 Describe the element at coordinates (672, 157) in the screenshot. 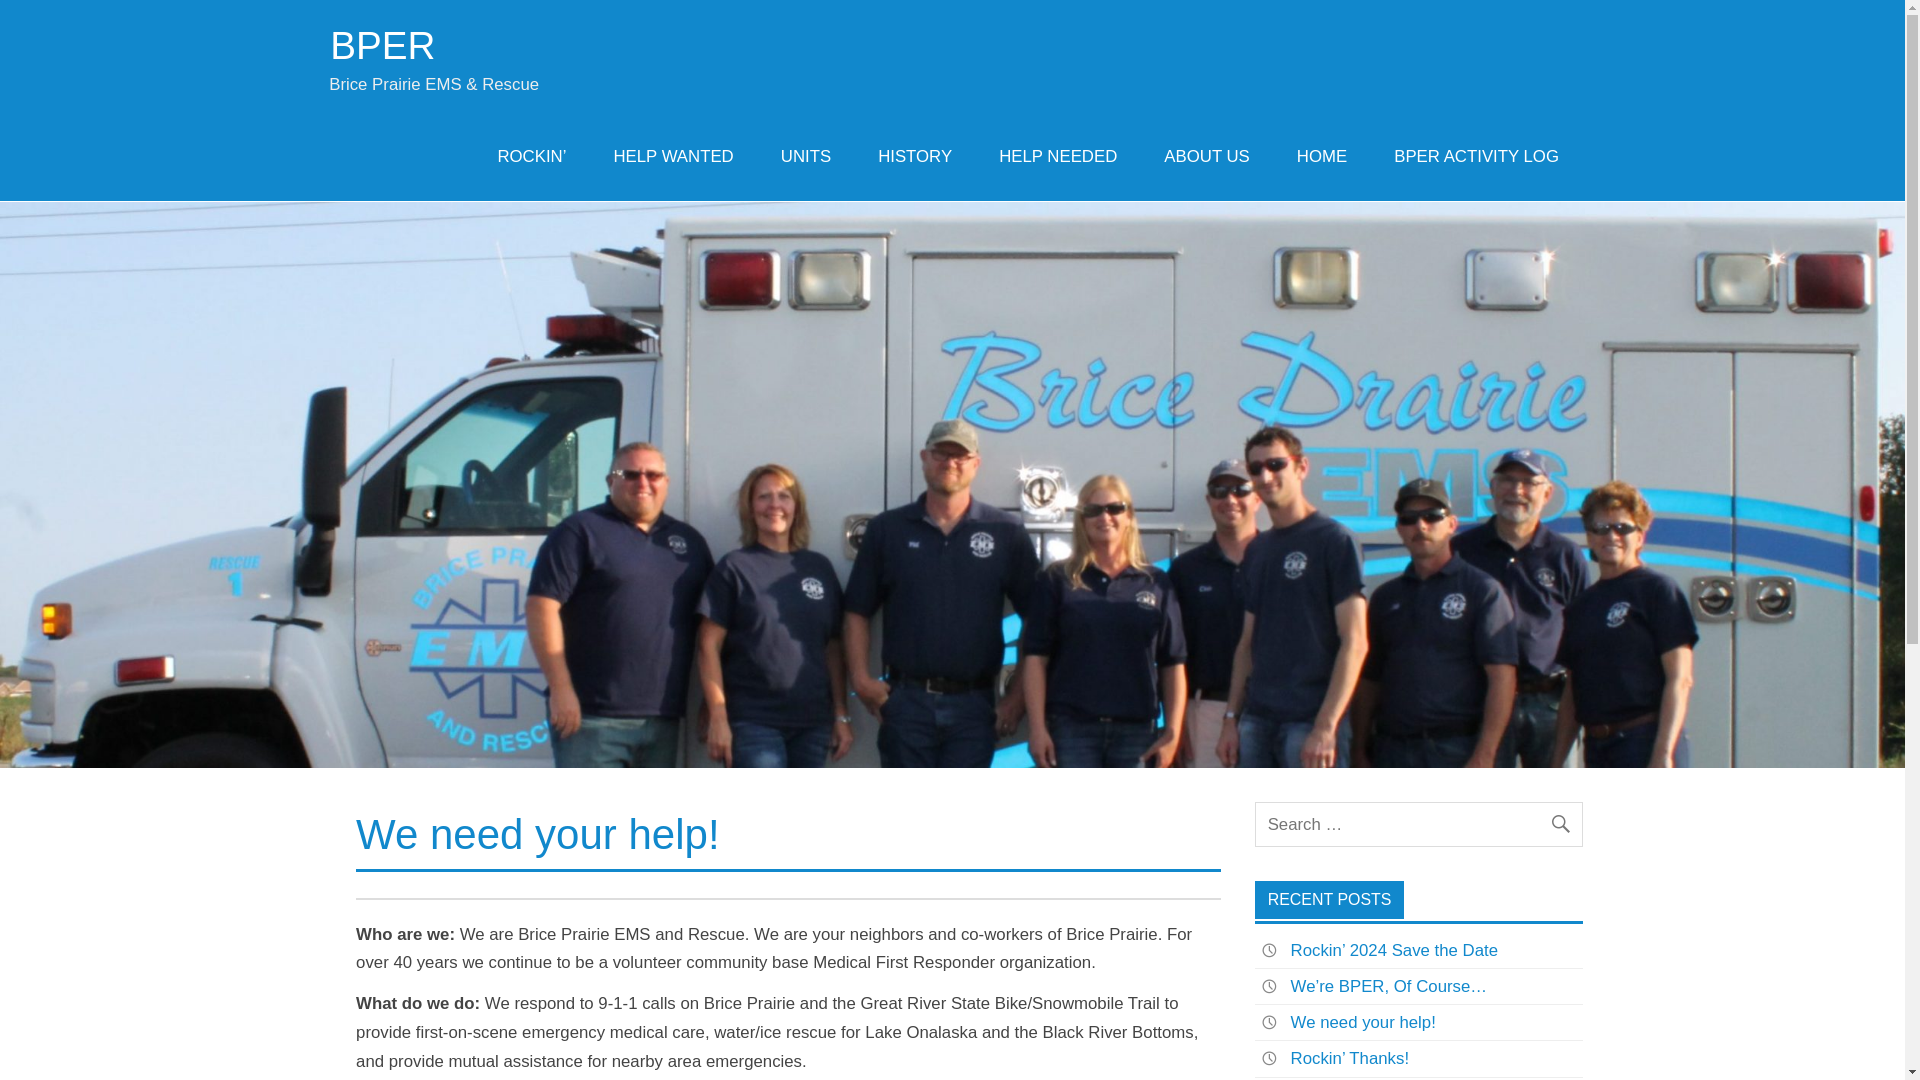

I see `HELP WANTED` at that location.